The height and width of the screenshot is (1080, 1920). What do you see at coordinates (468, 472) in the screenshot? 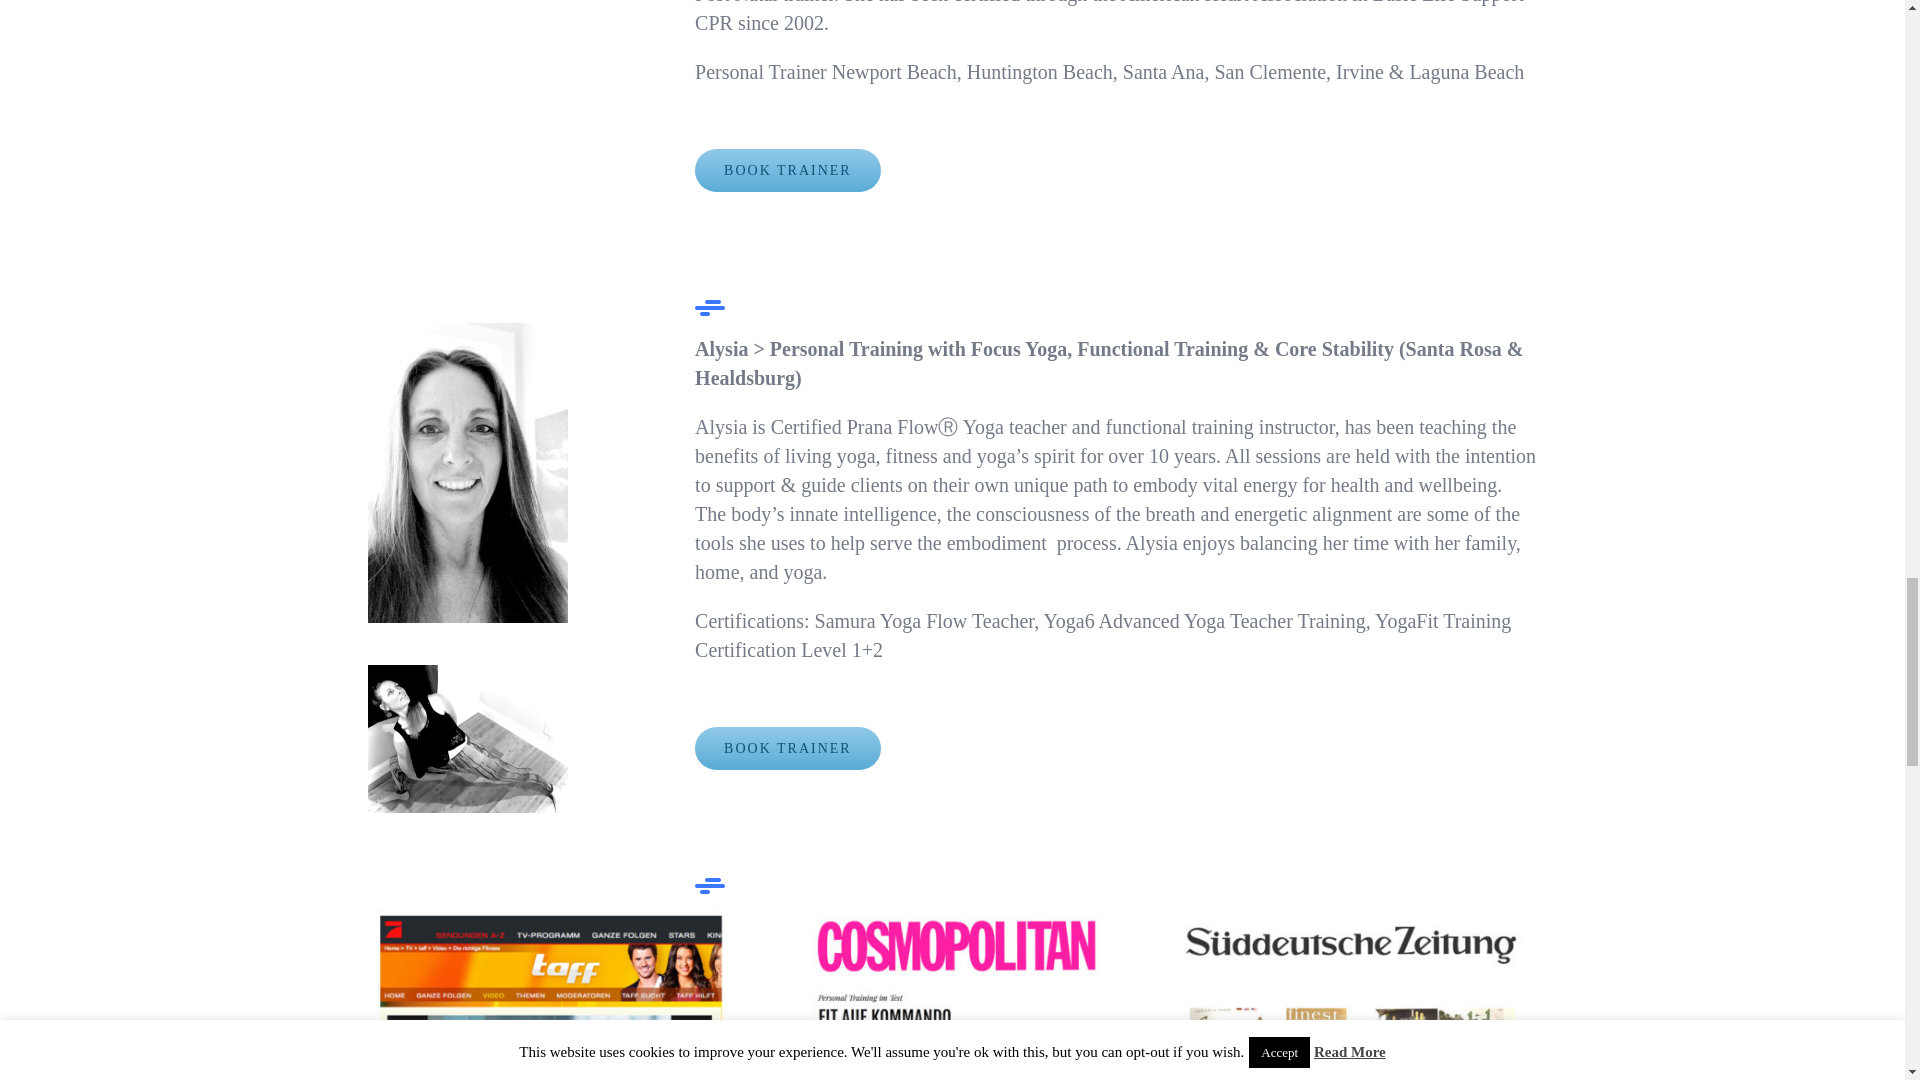
I see `Alysia` at bounding box center [468, 472].